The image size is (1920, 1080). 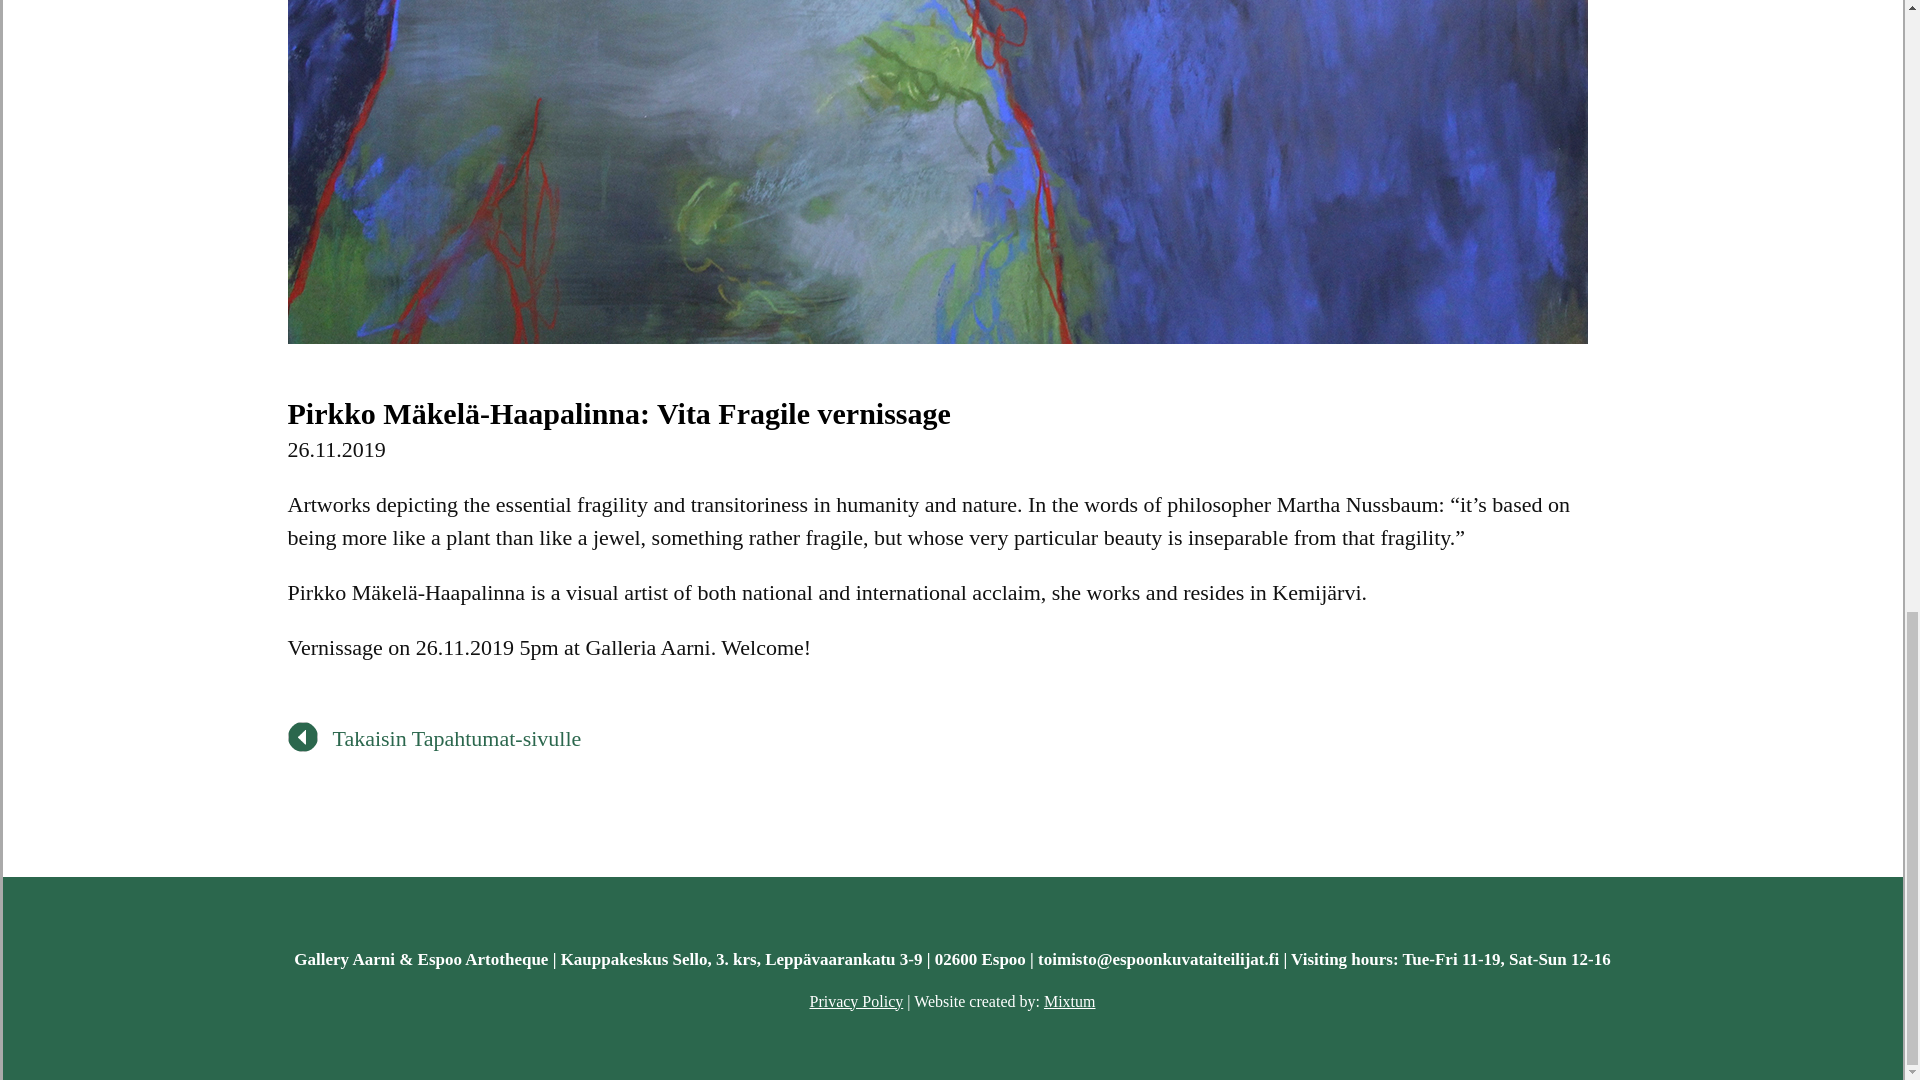 What do you see at coordinates (1070, 1000) in the screenshot?
I see `Developing customized WordPress pages - Mixtum` at bounding box center [1070, 1000].